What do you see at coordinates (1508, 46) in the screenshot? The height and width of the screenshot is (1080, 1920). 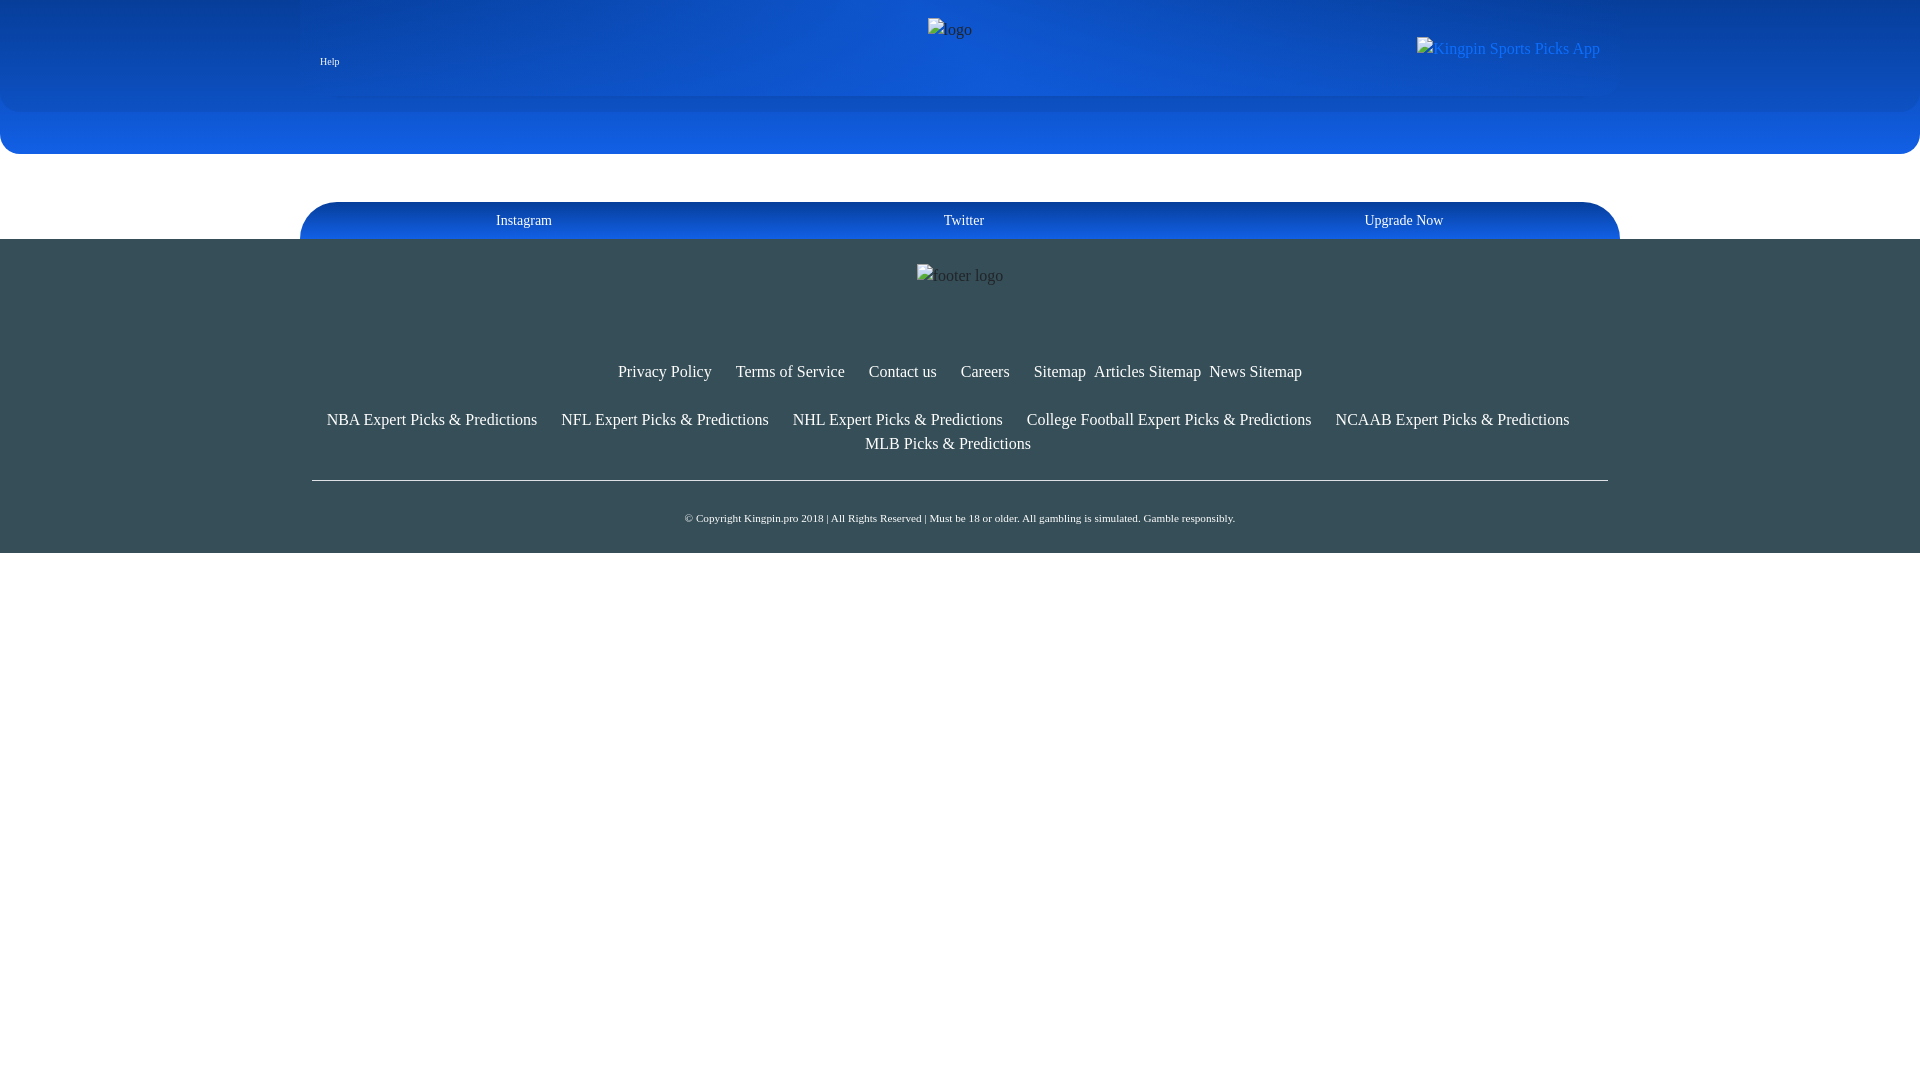 I see `Kingpin Sports Picks App` at bounding box center [1508, 46].